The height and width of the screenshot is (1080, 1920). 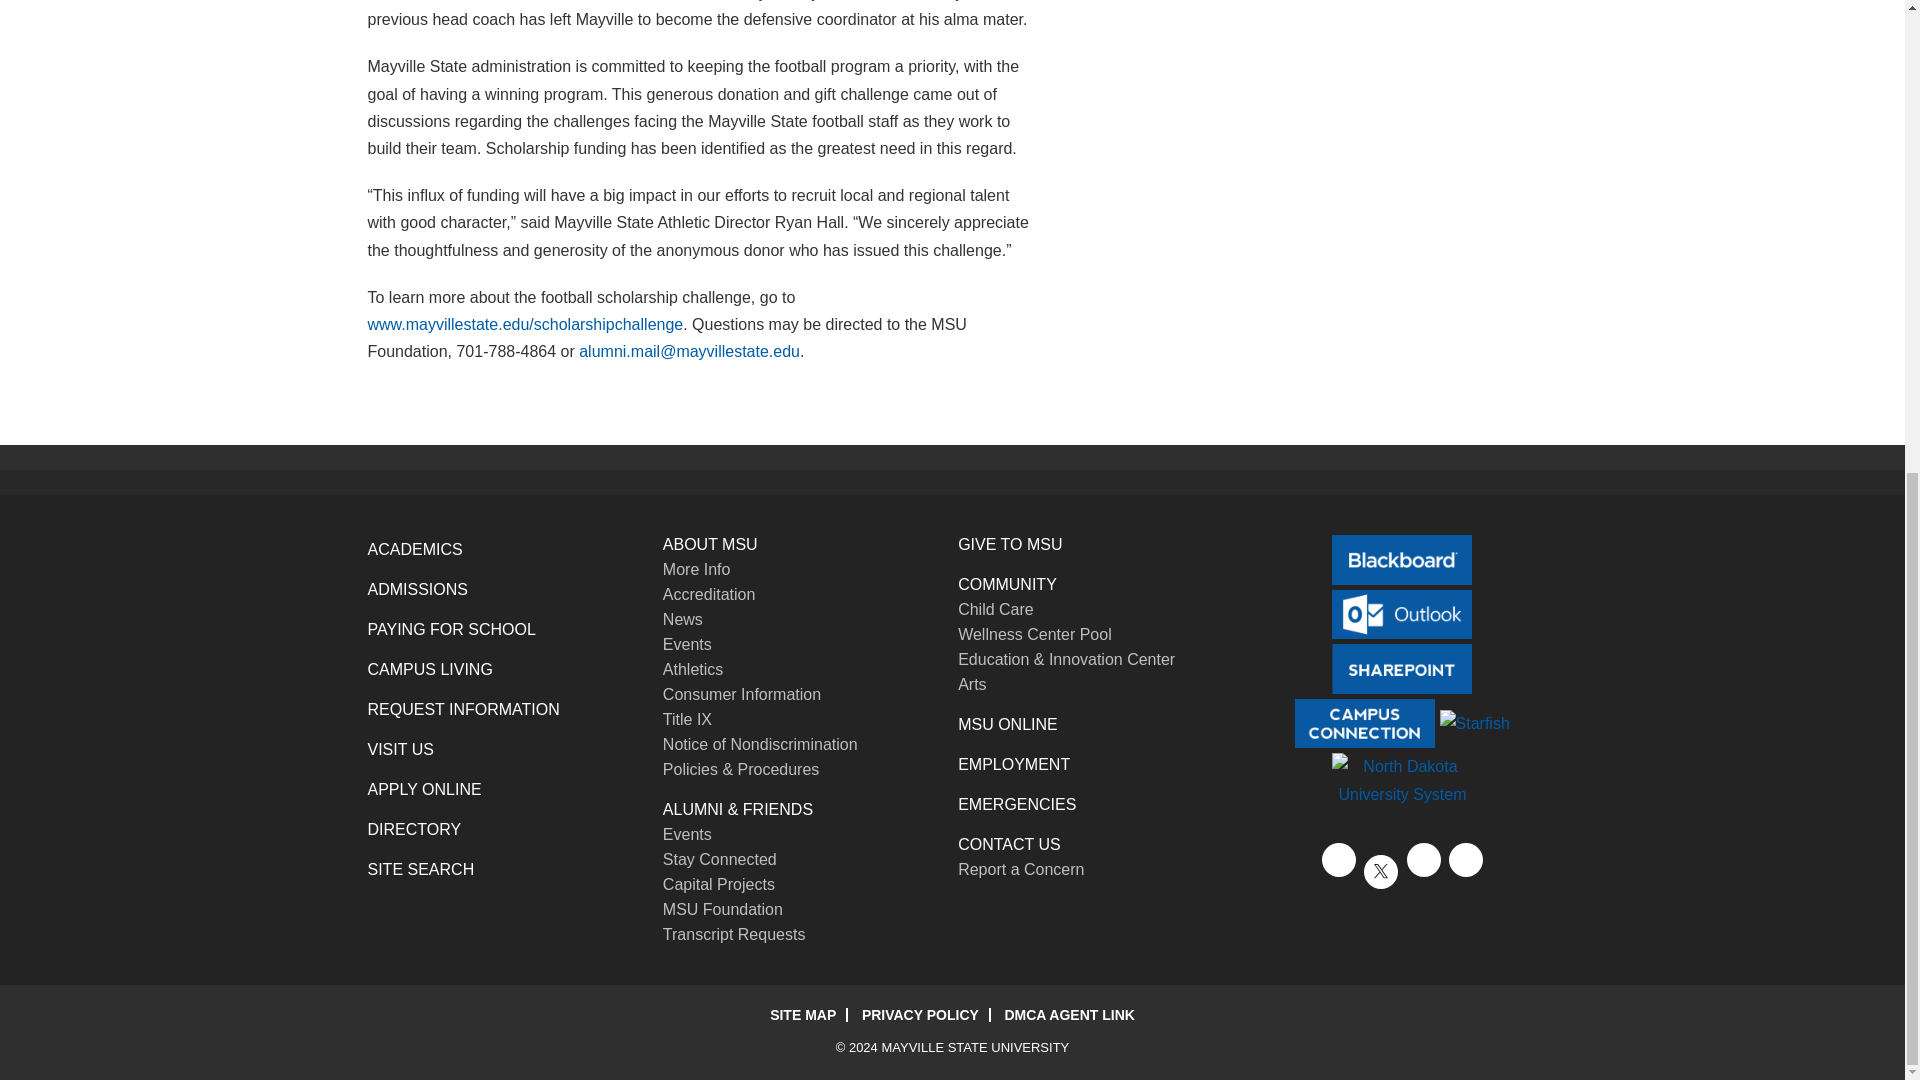 I want to click on Apply Now, so click(x=424, y=789).